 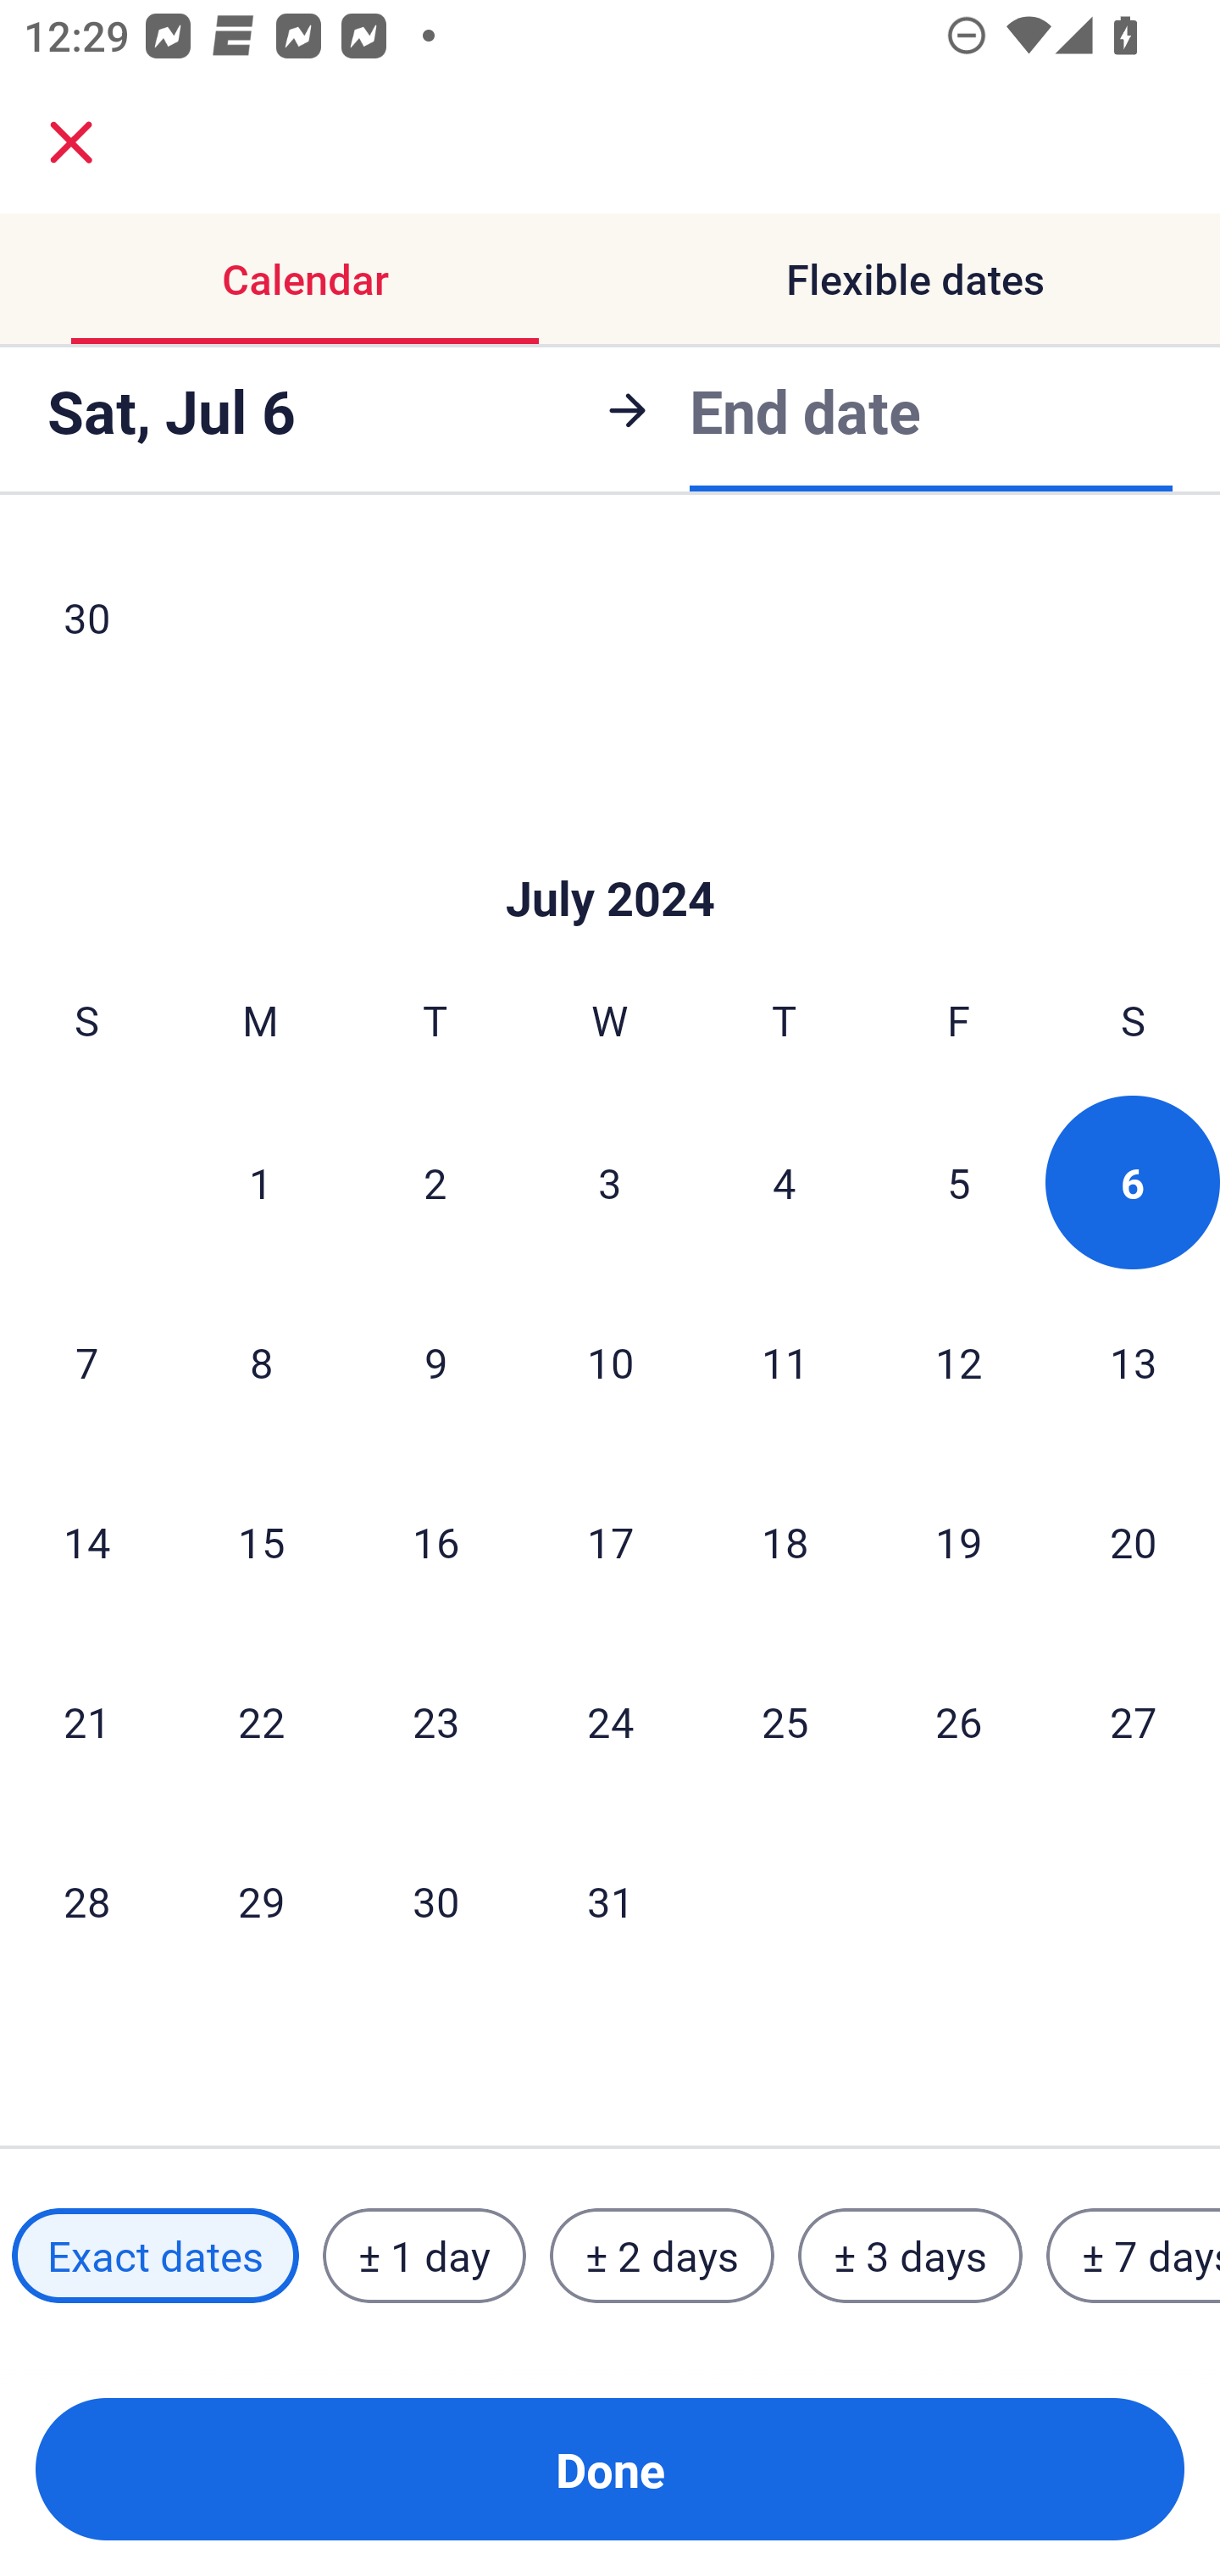 I want to click on 8 Monday, July 8, 2024, so click(x=261, y=1361).